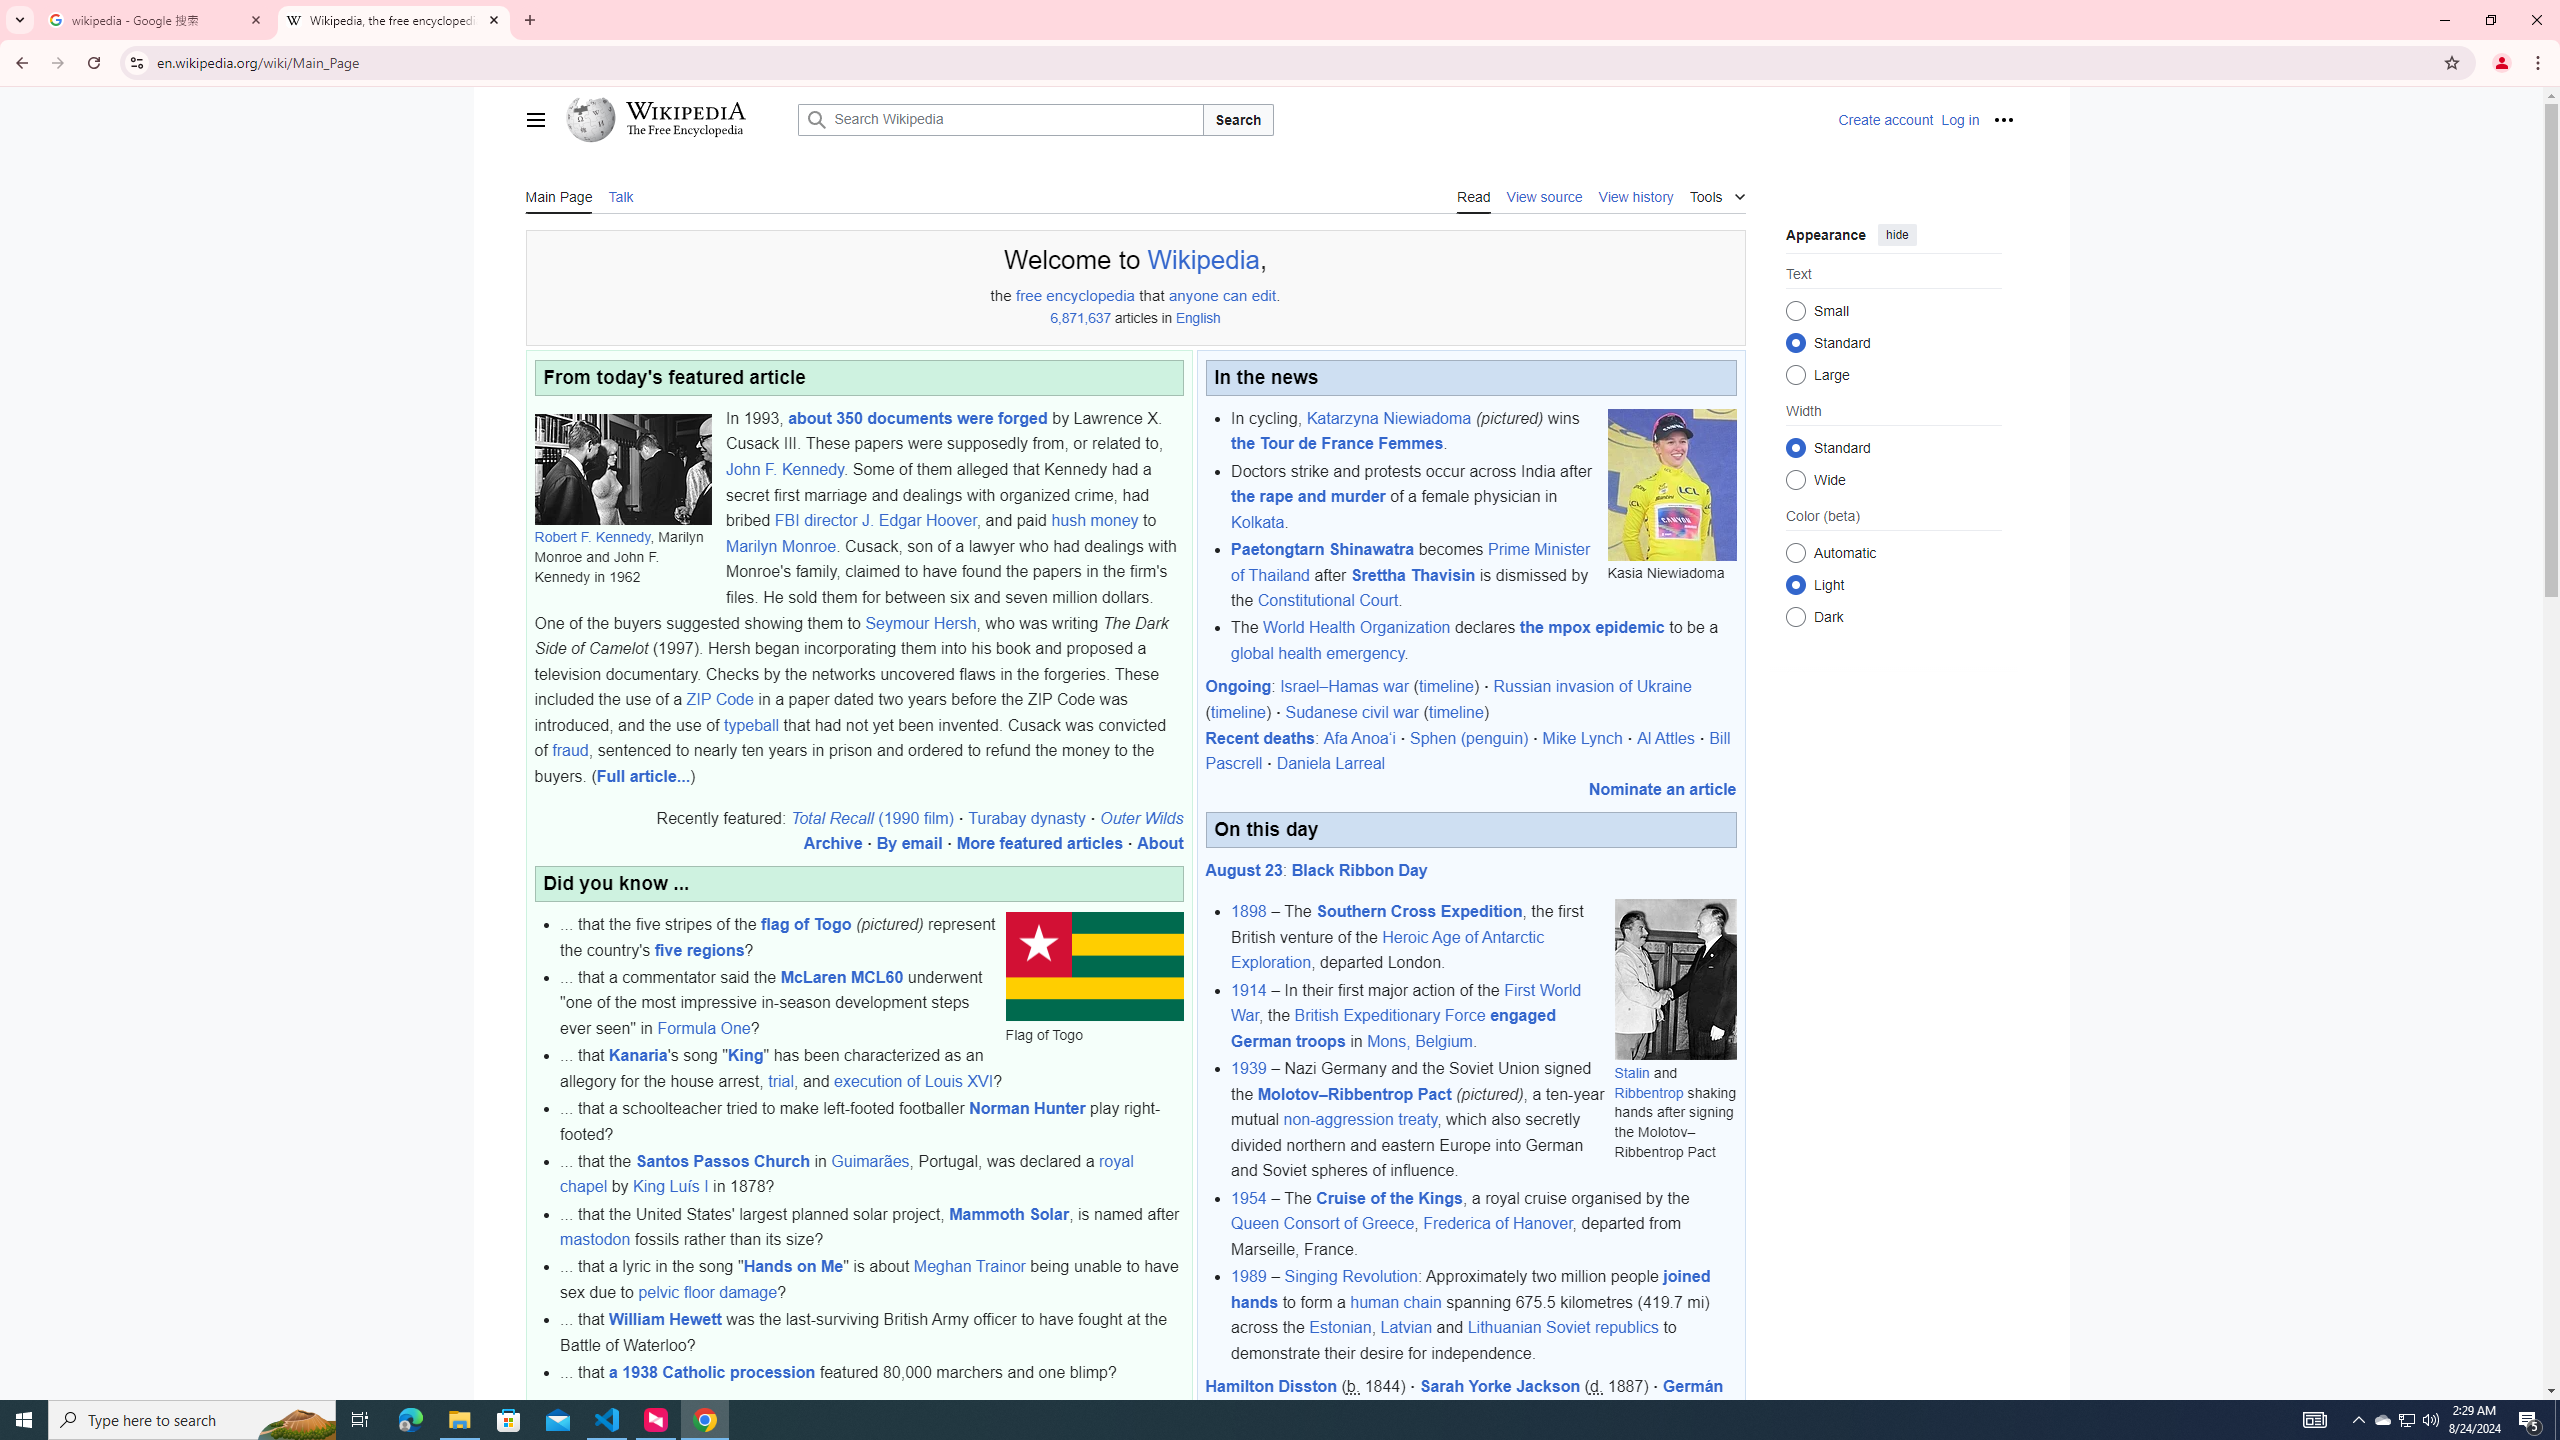 This screenshot has height=1440, width=2560. I want to click on Russian invasion of Ukraine, so click(1592, 686).